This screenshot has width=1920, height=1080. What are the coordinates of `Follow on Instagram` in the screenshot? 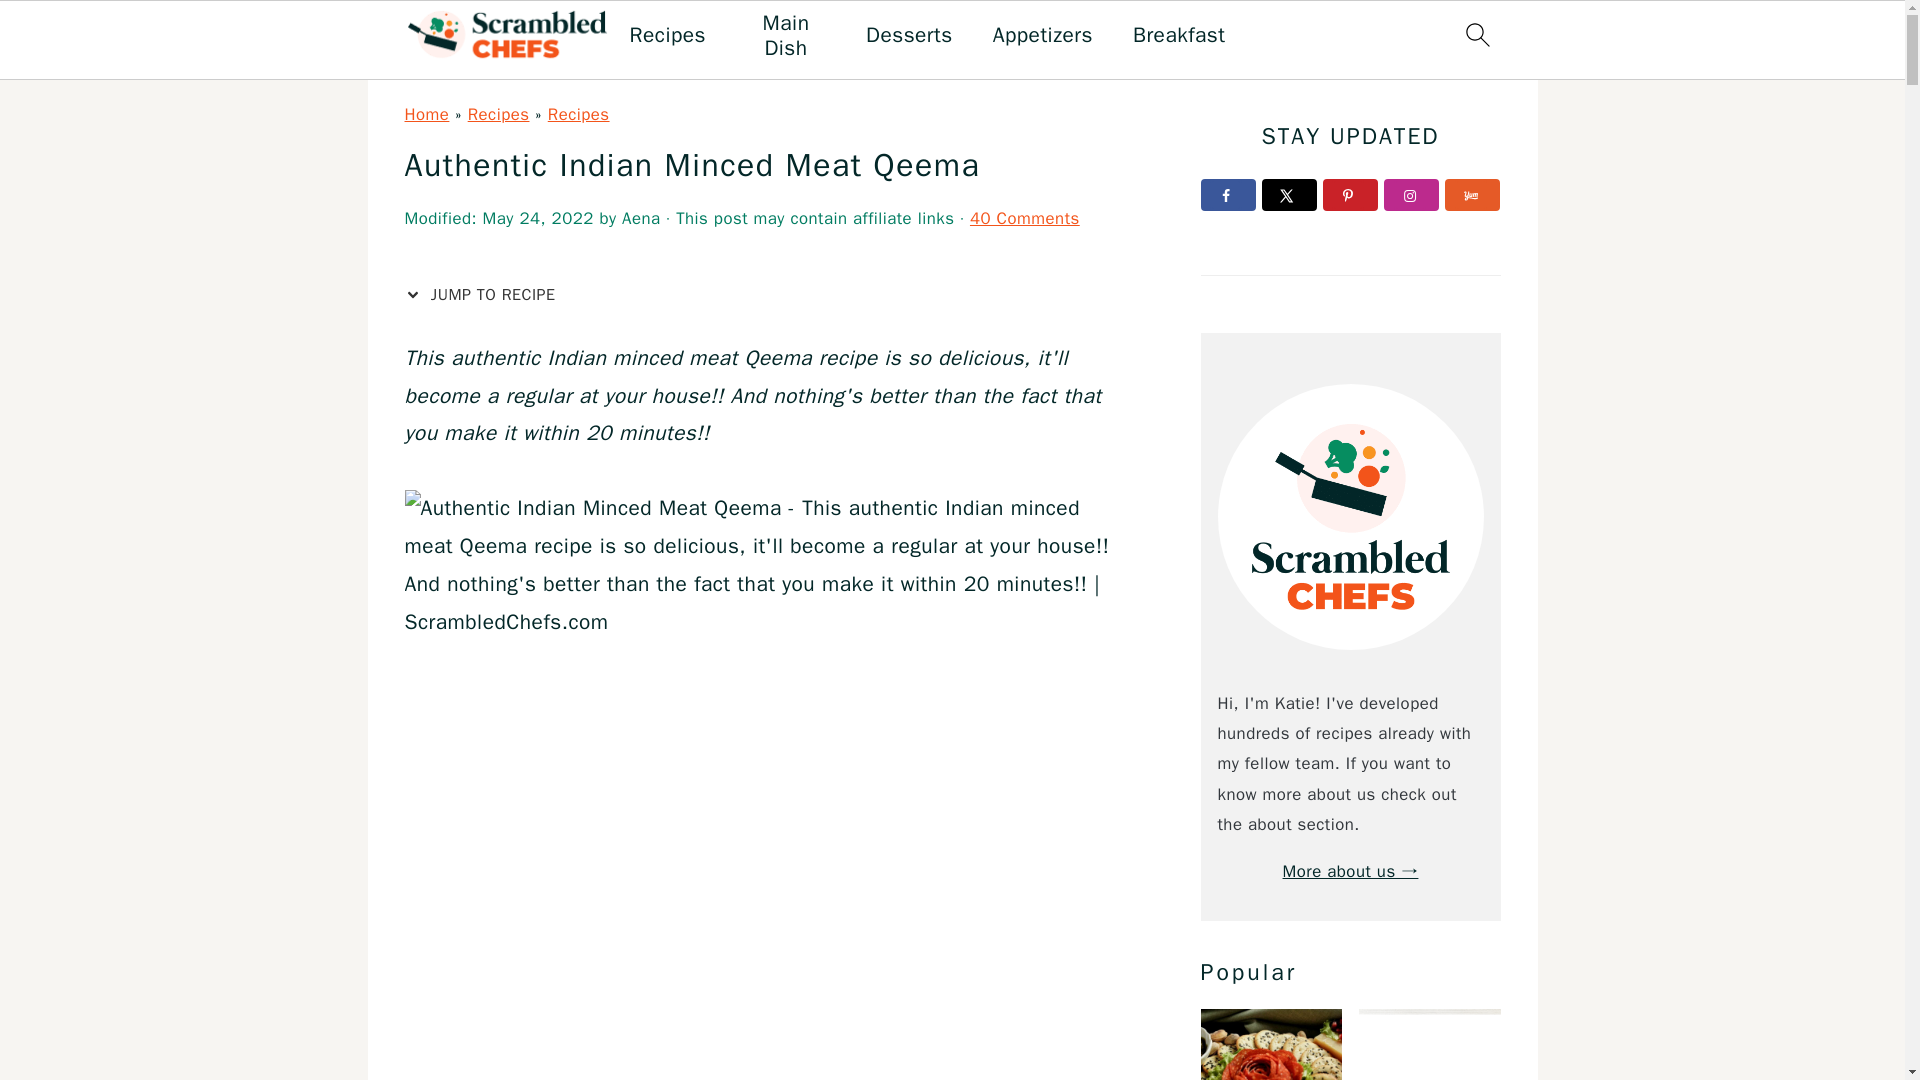 It's located at (1411, 194).